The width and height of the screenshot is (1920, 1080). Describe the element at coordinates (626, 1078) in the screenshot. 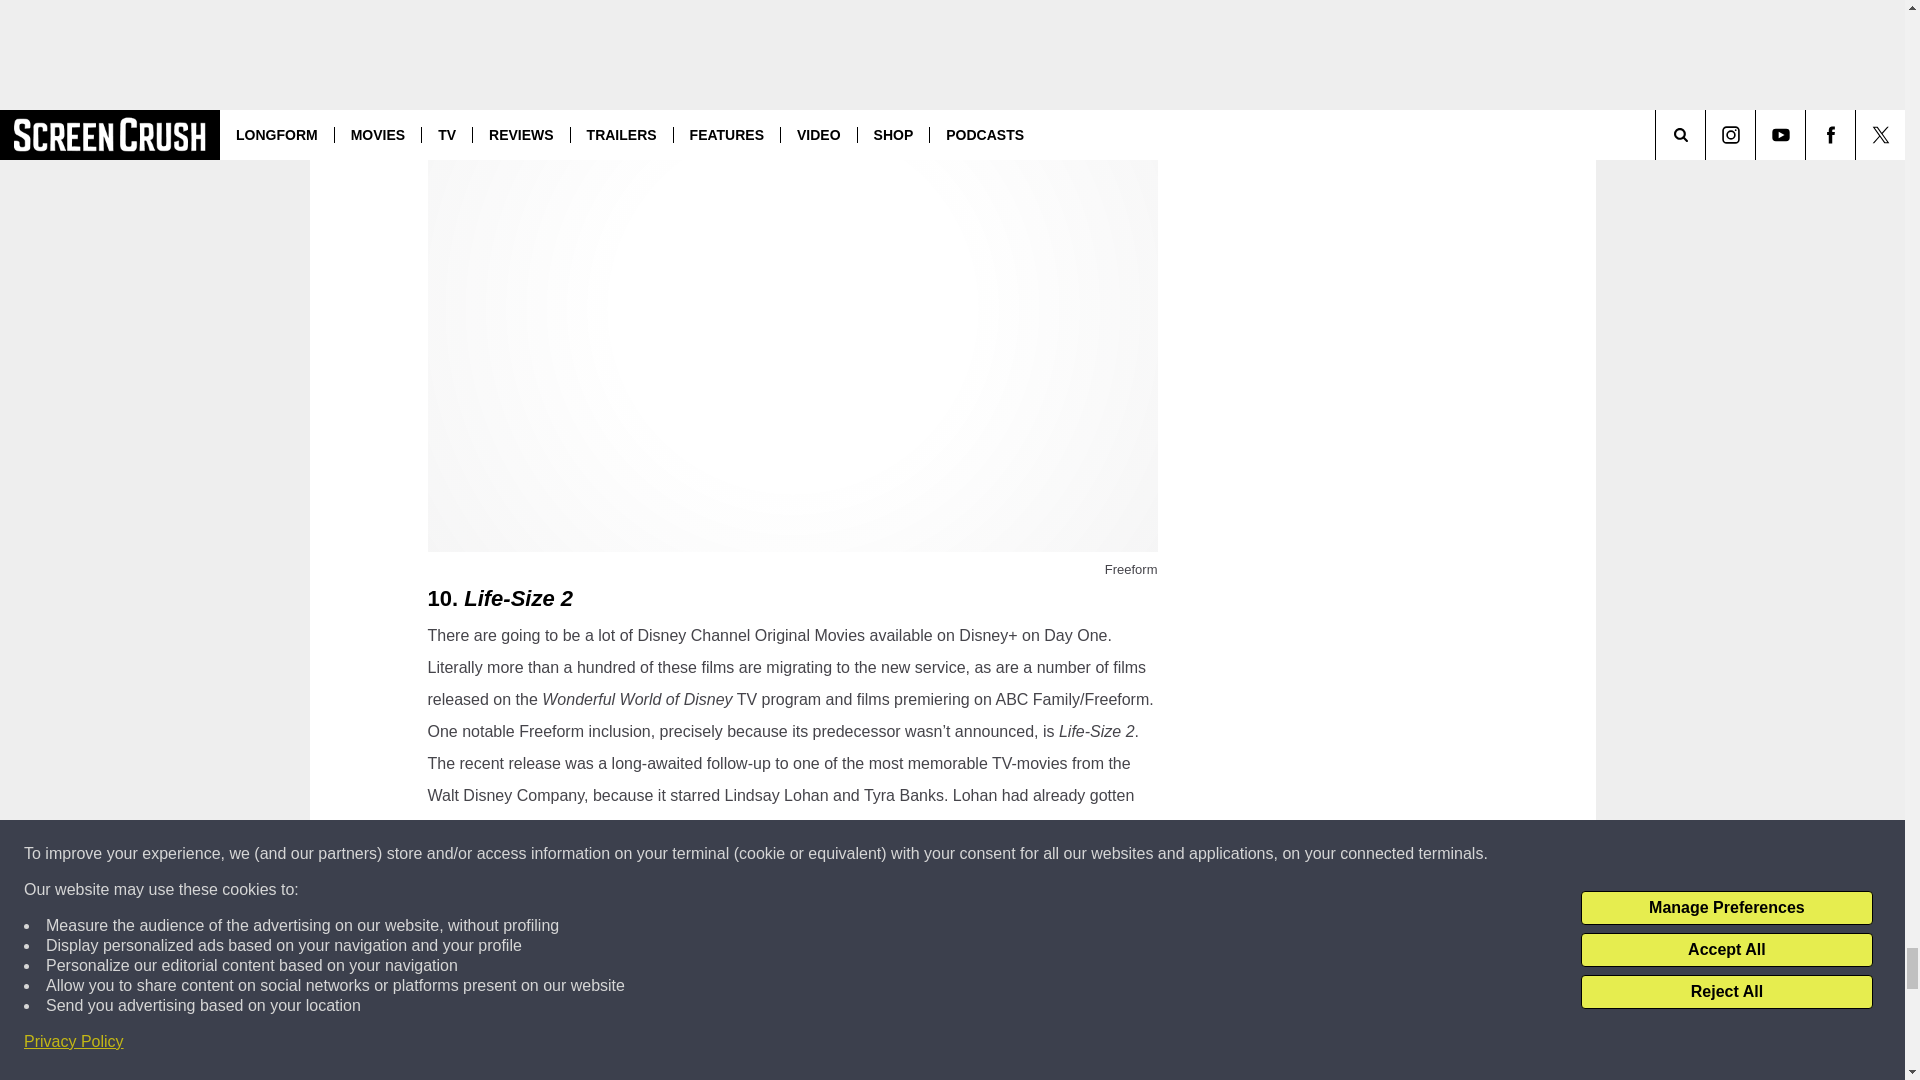

I see `Disney Plus` at that location.